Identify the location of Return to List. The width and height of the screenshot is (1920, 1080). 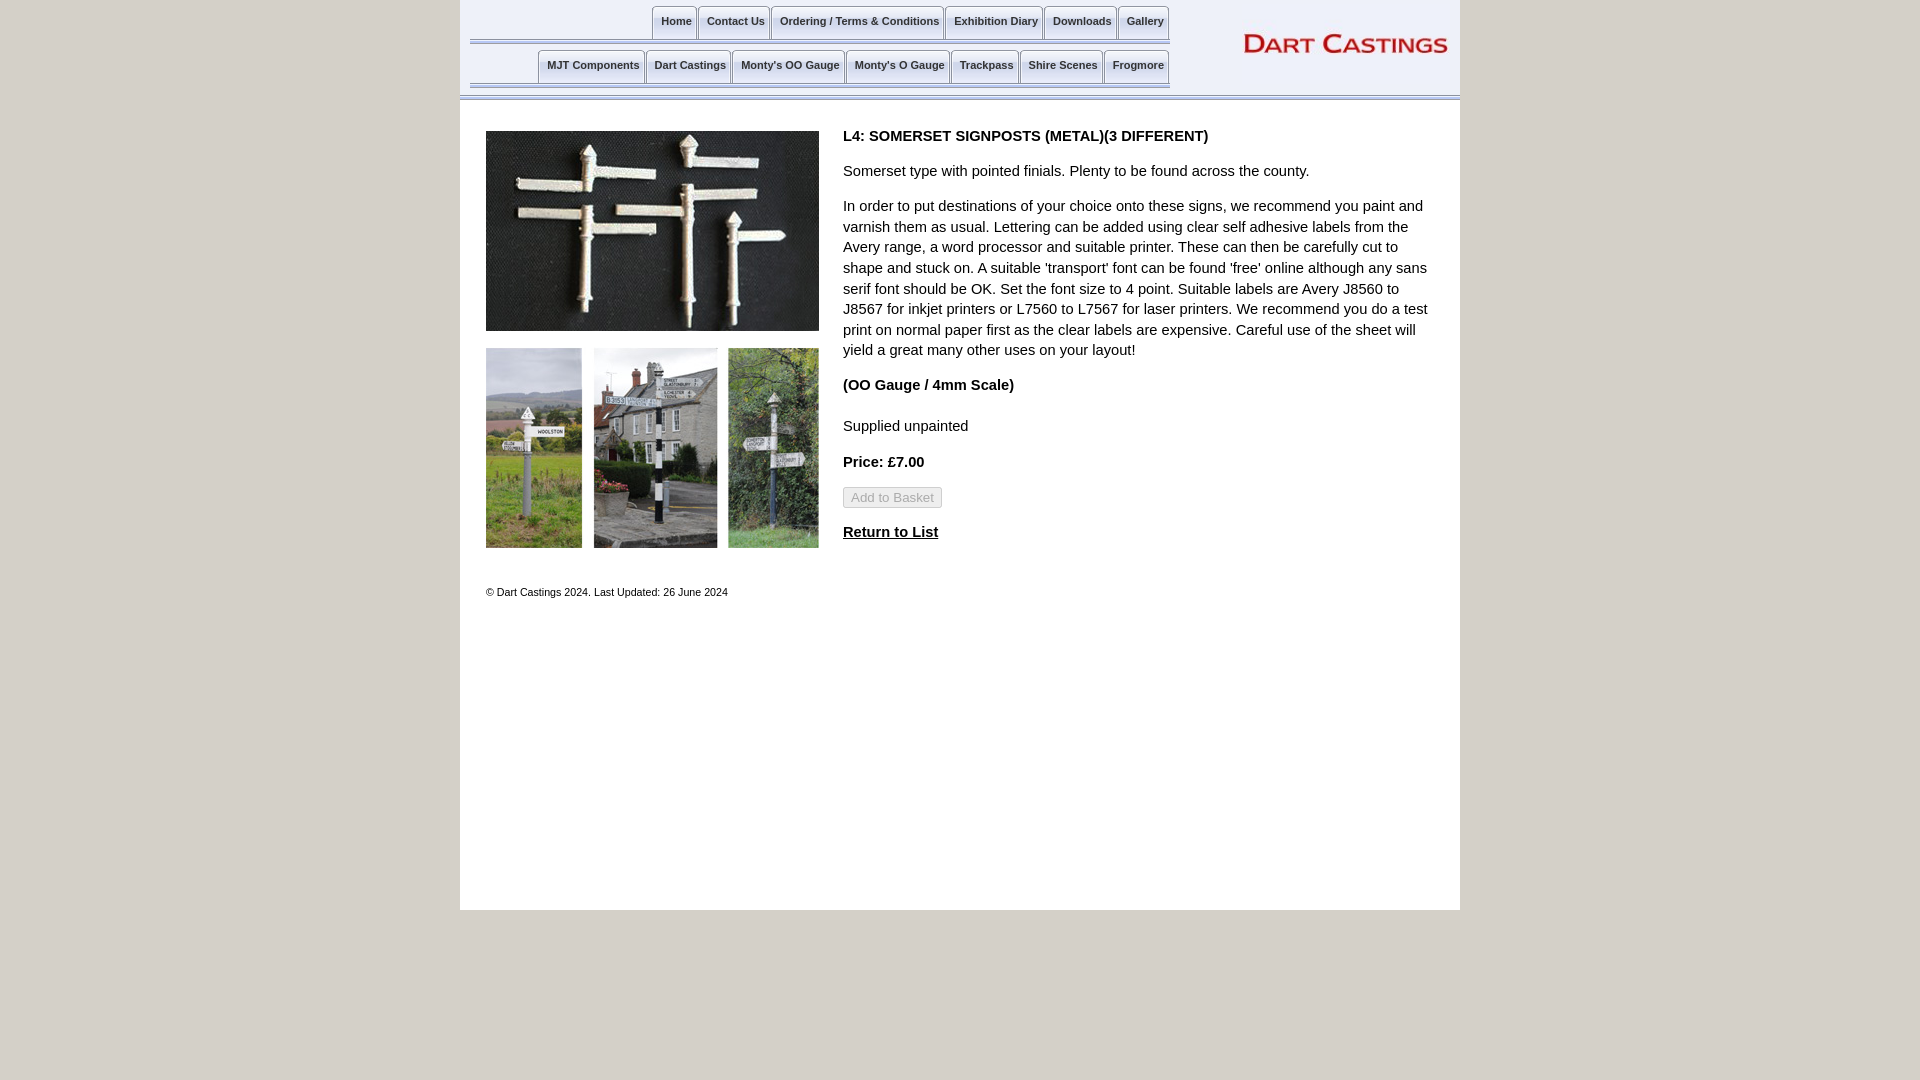
(890, 532).